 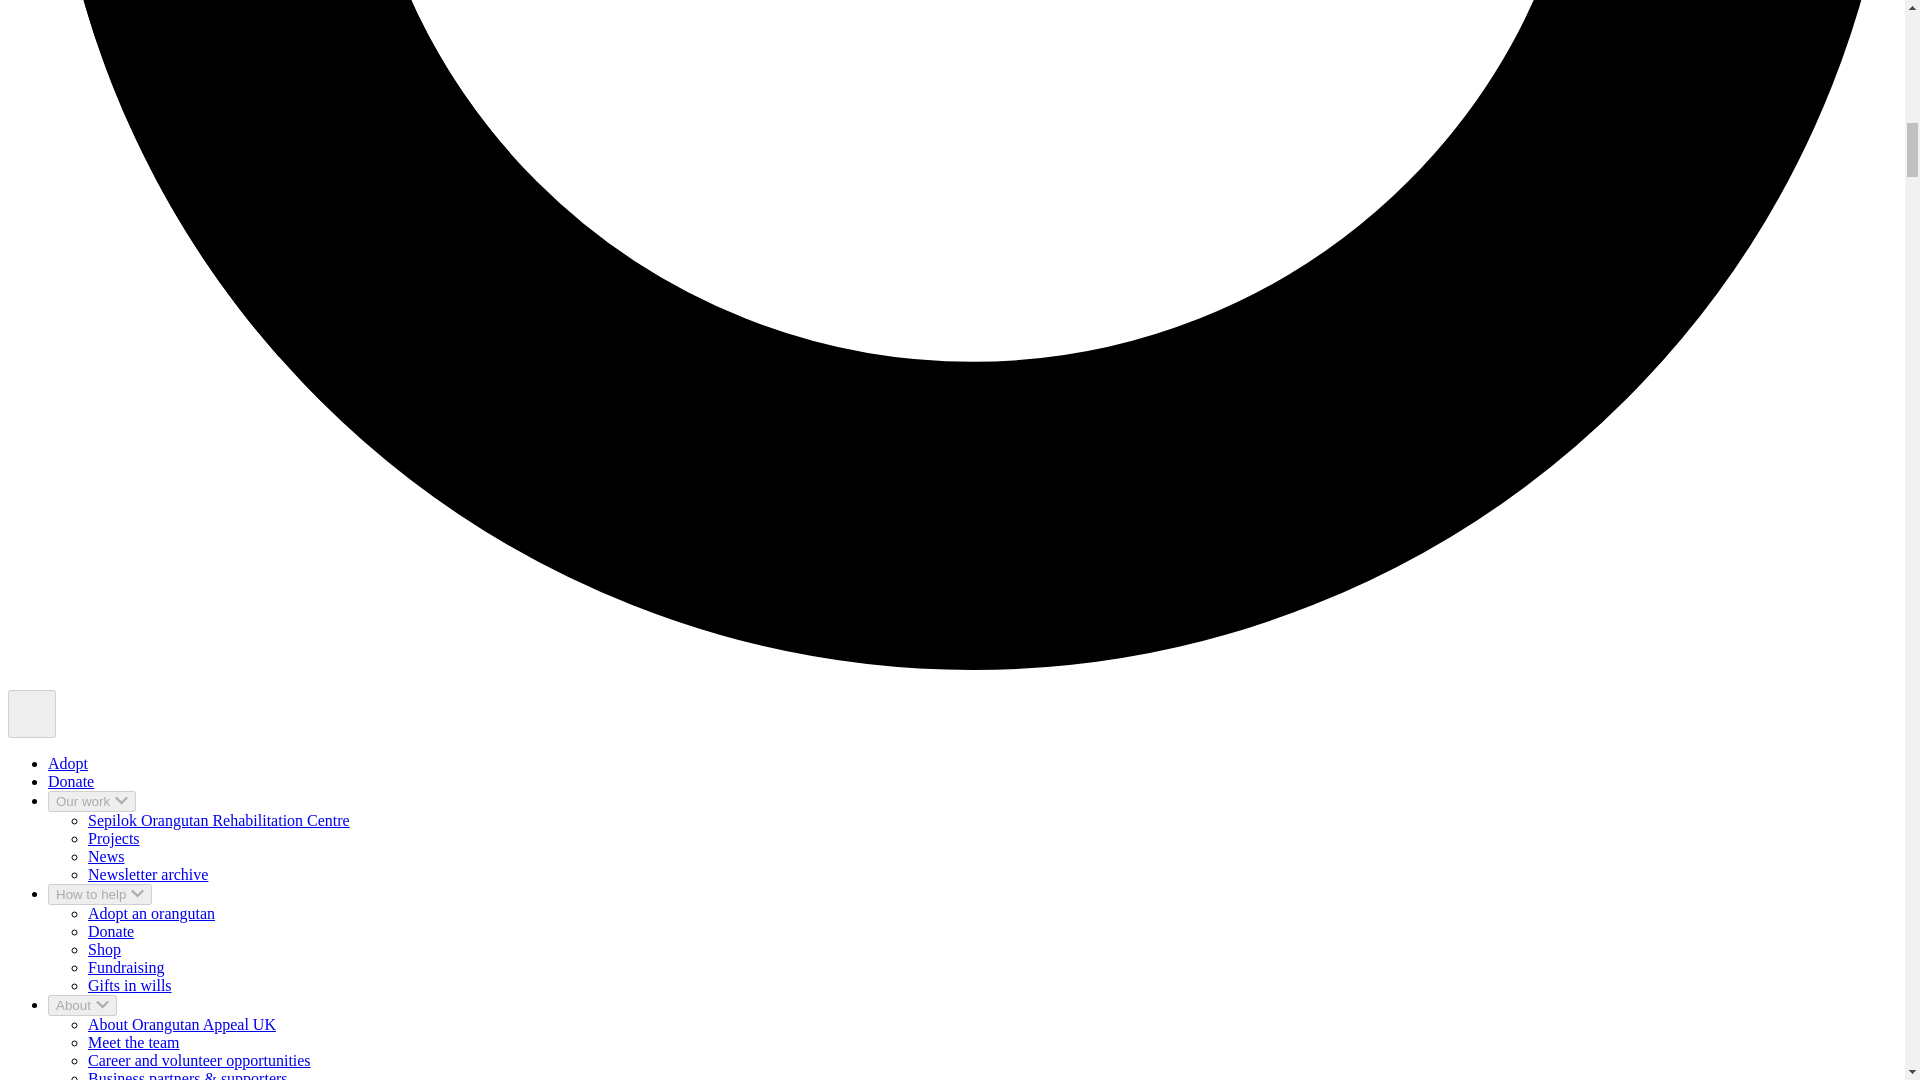 I want to click on Donate, so click(x=71, y=781).